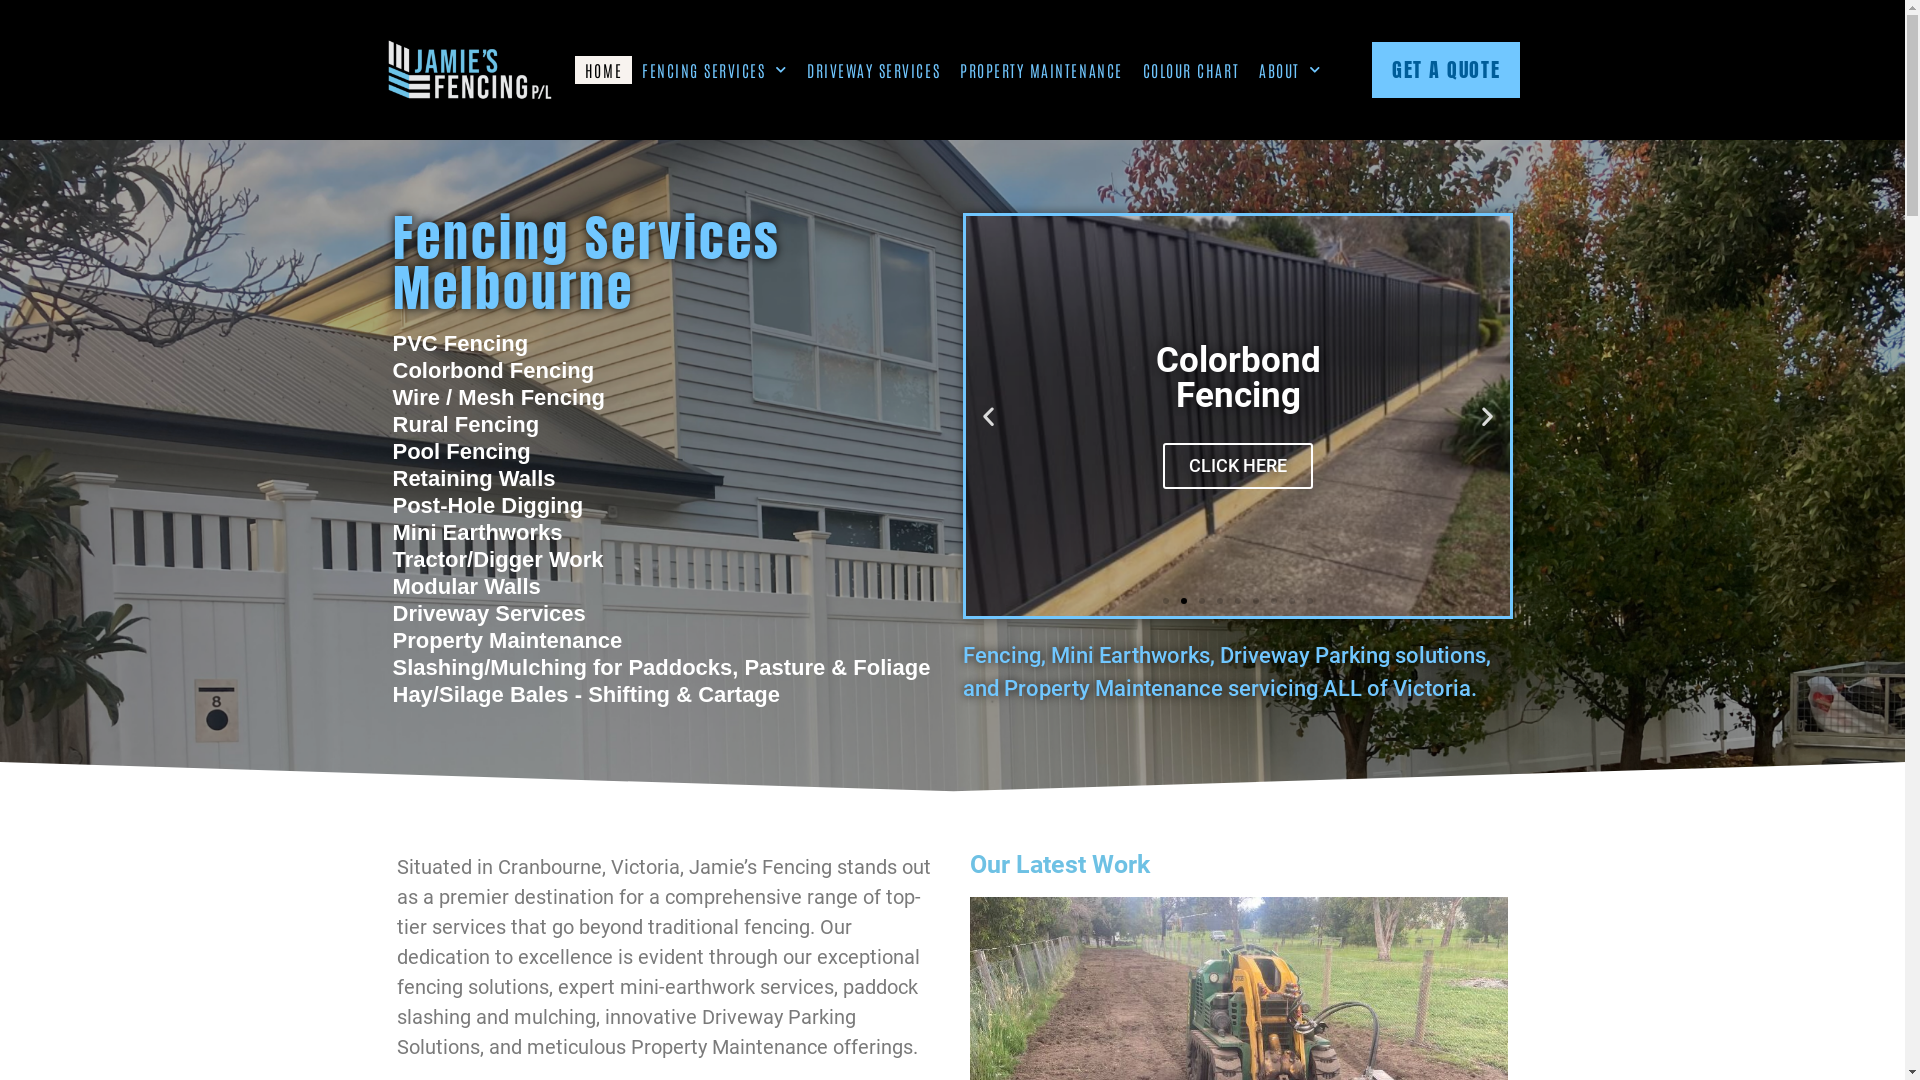  I want to click on Tractor/Digger Work, so click(498, 560).